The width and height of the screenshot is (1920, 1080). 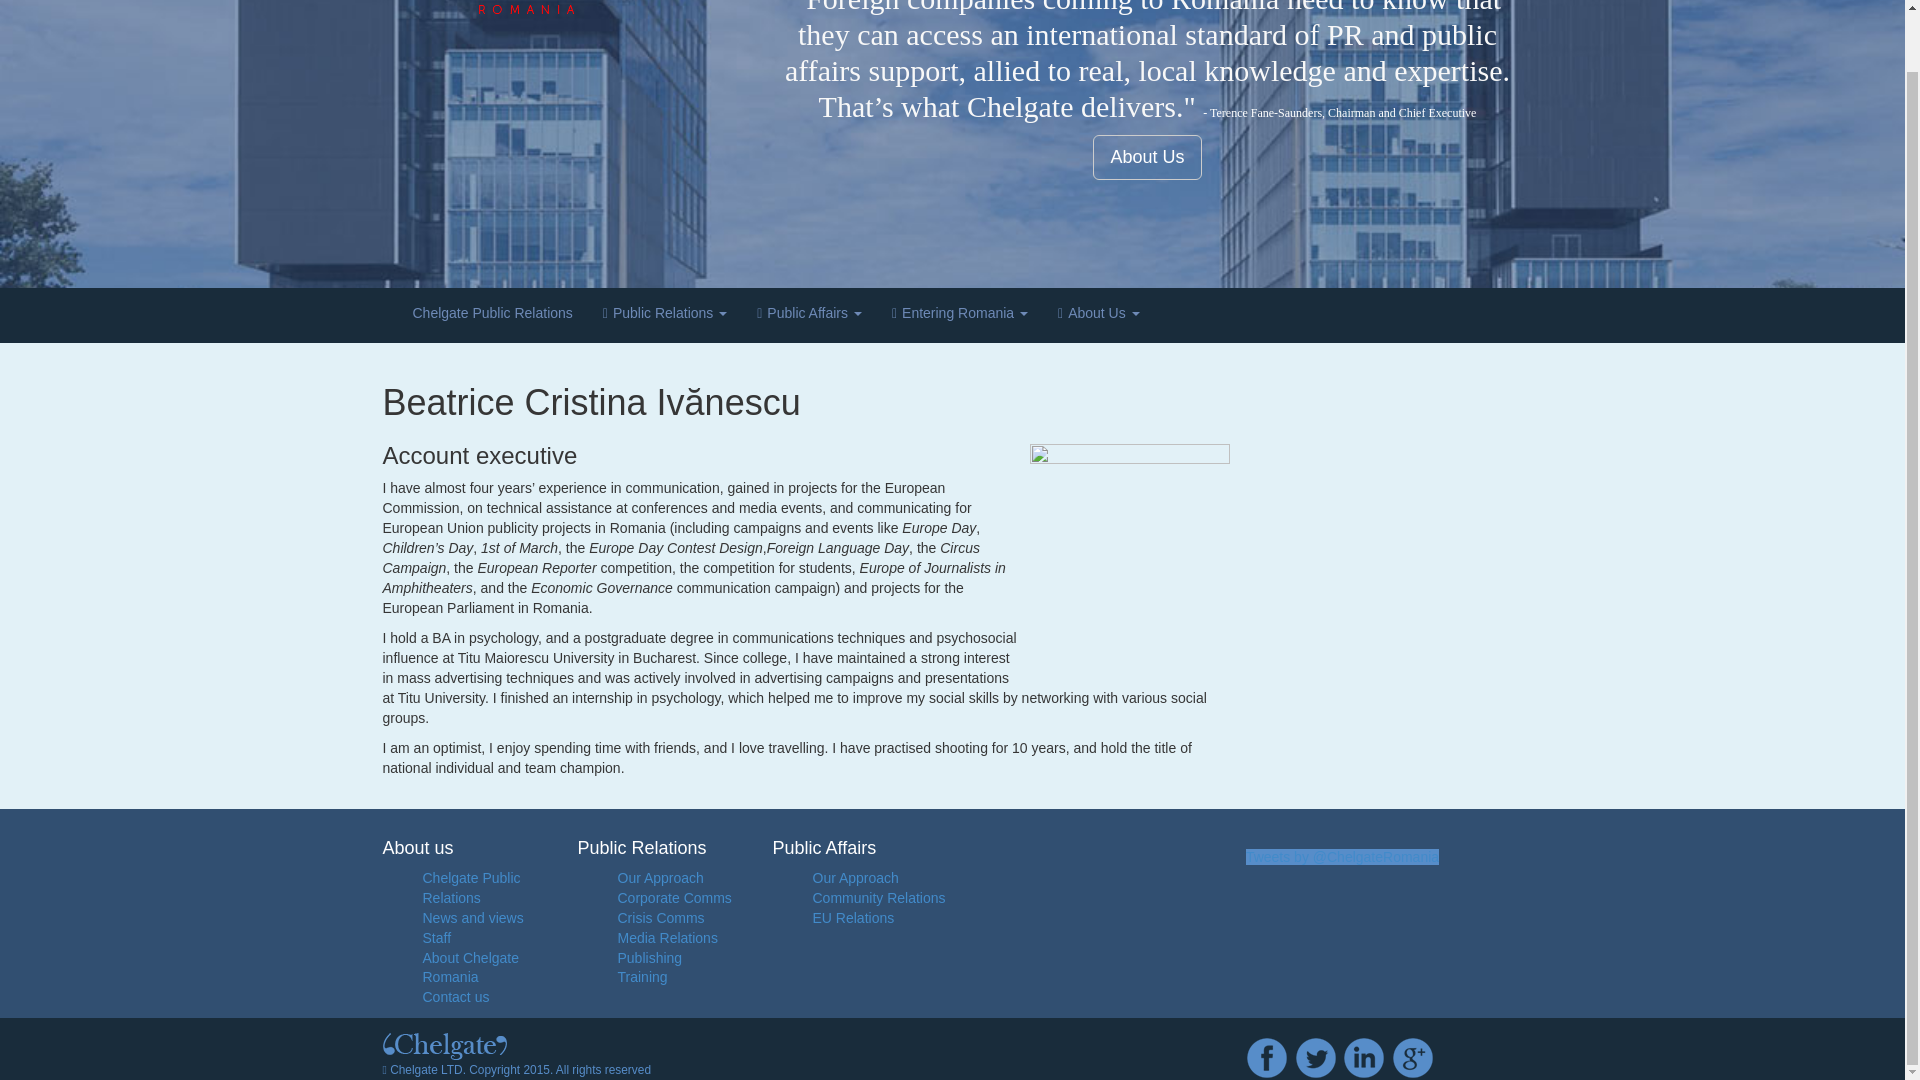 I want to click on Chelgate Public Relations, so click(x=471, y=888).